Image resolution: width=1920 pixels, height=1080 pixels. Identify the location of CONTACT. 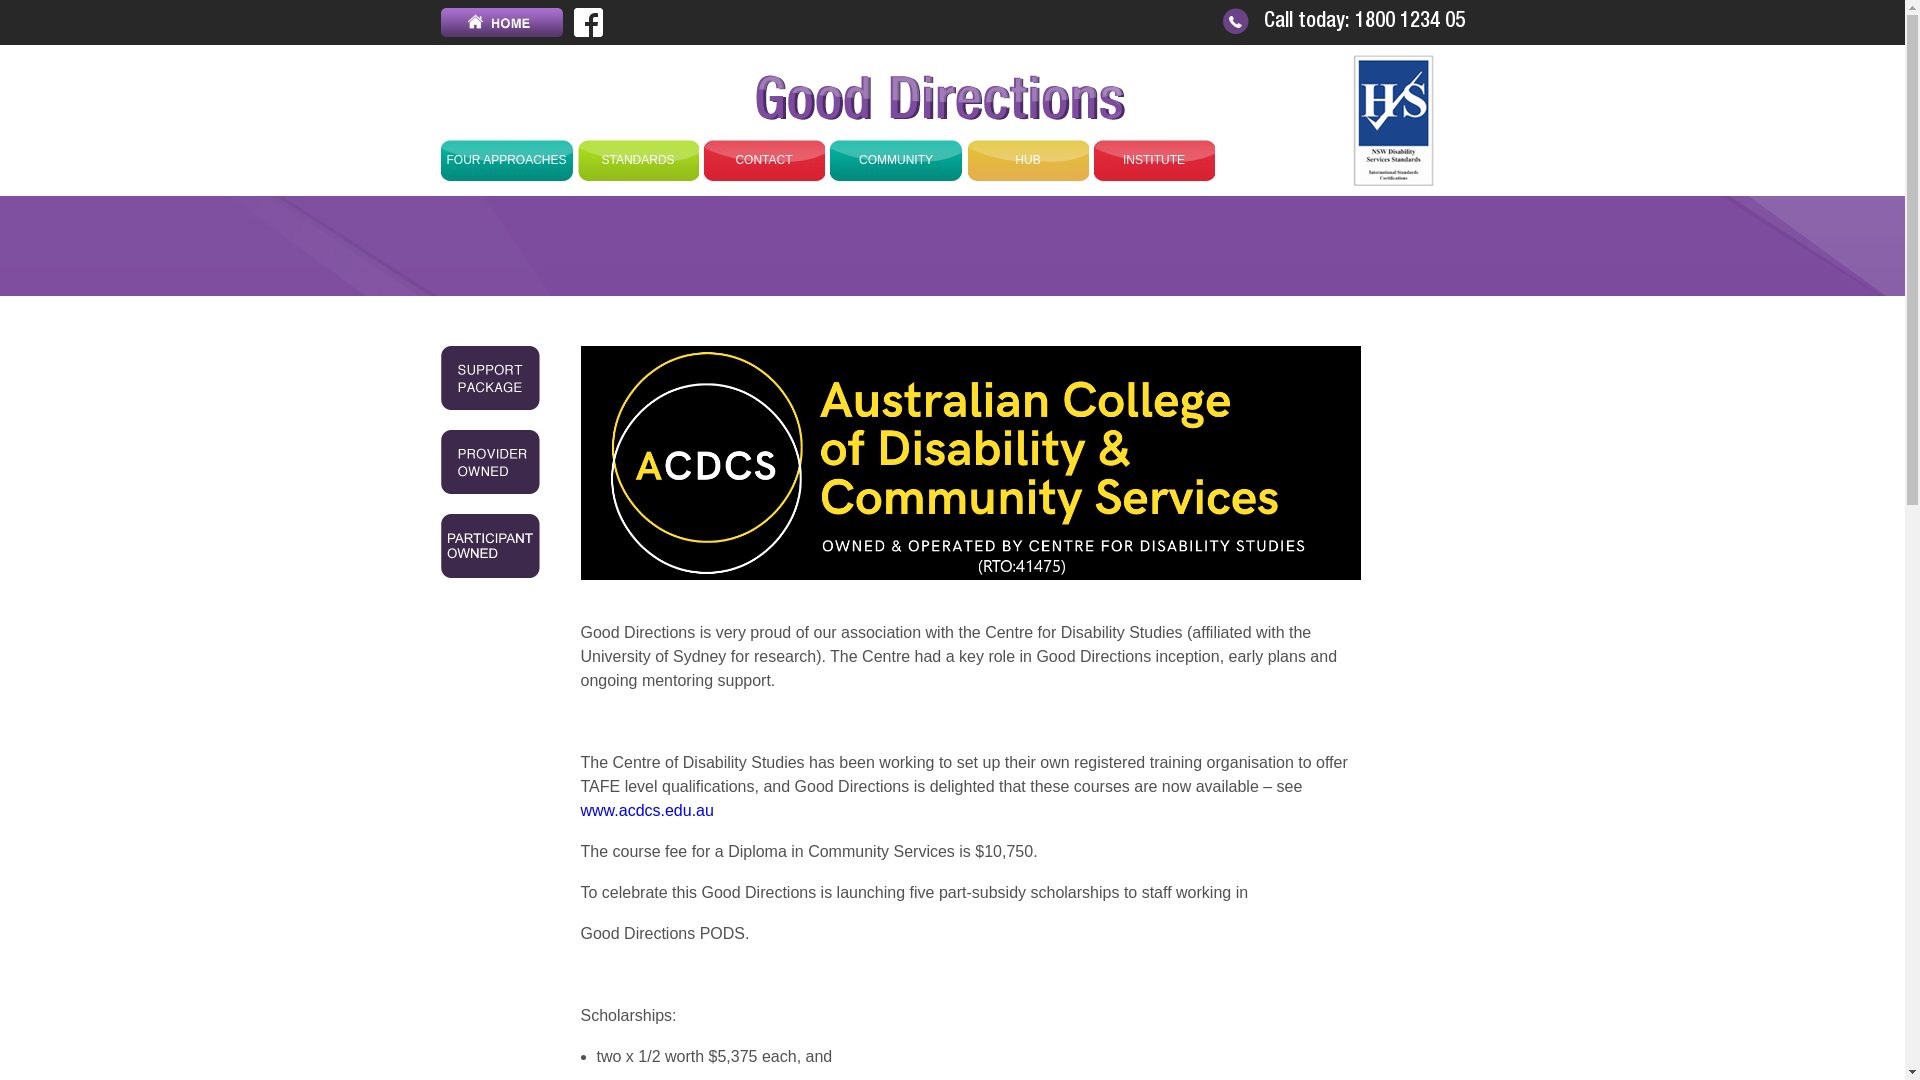
(764, 160).